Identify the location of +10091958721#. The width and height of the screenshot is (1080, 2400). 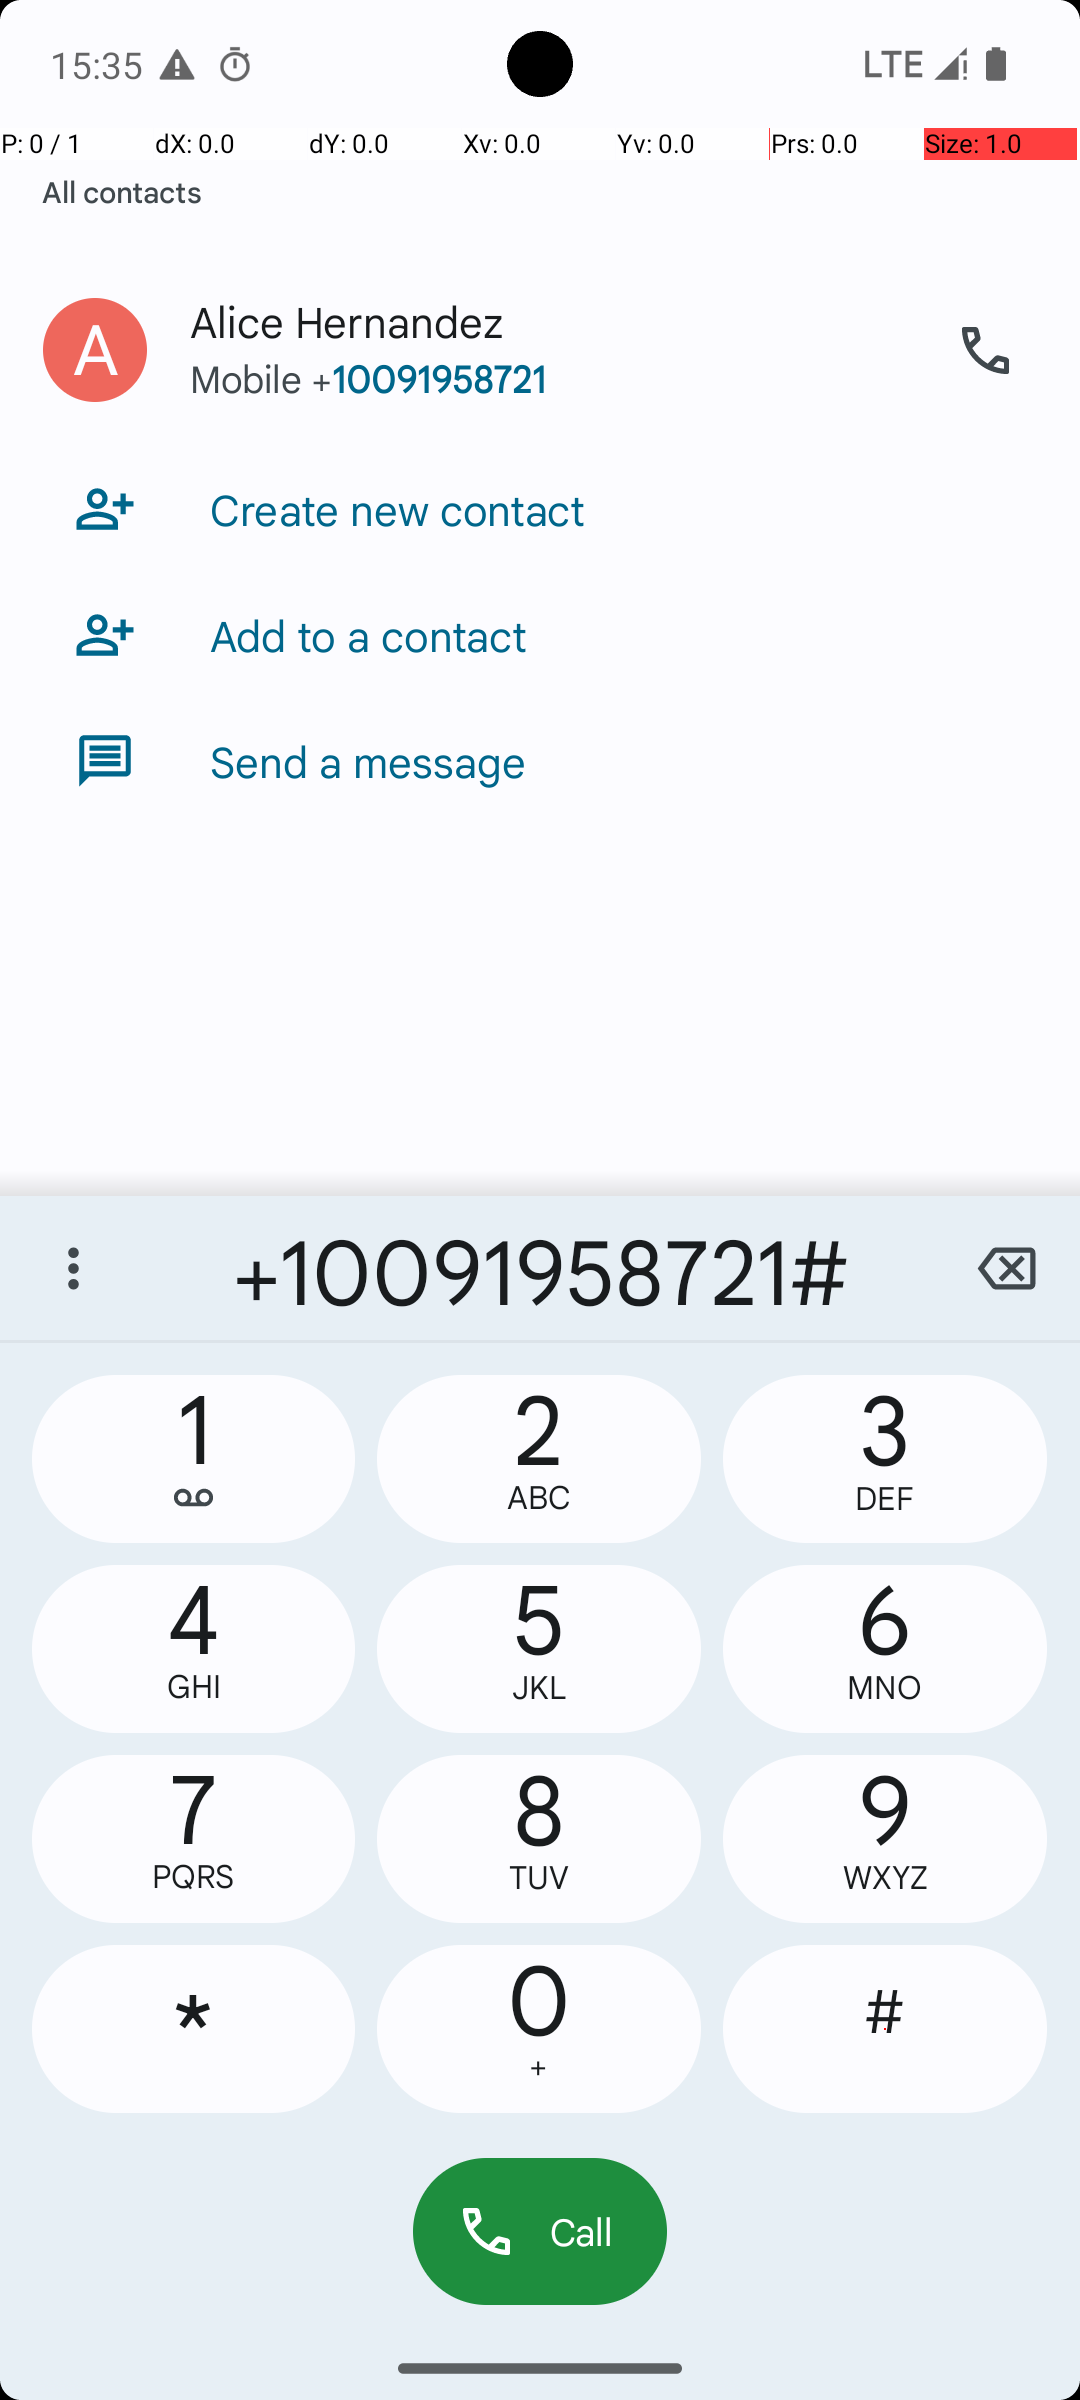
(540, 1268).